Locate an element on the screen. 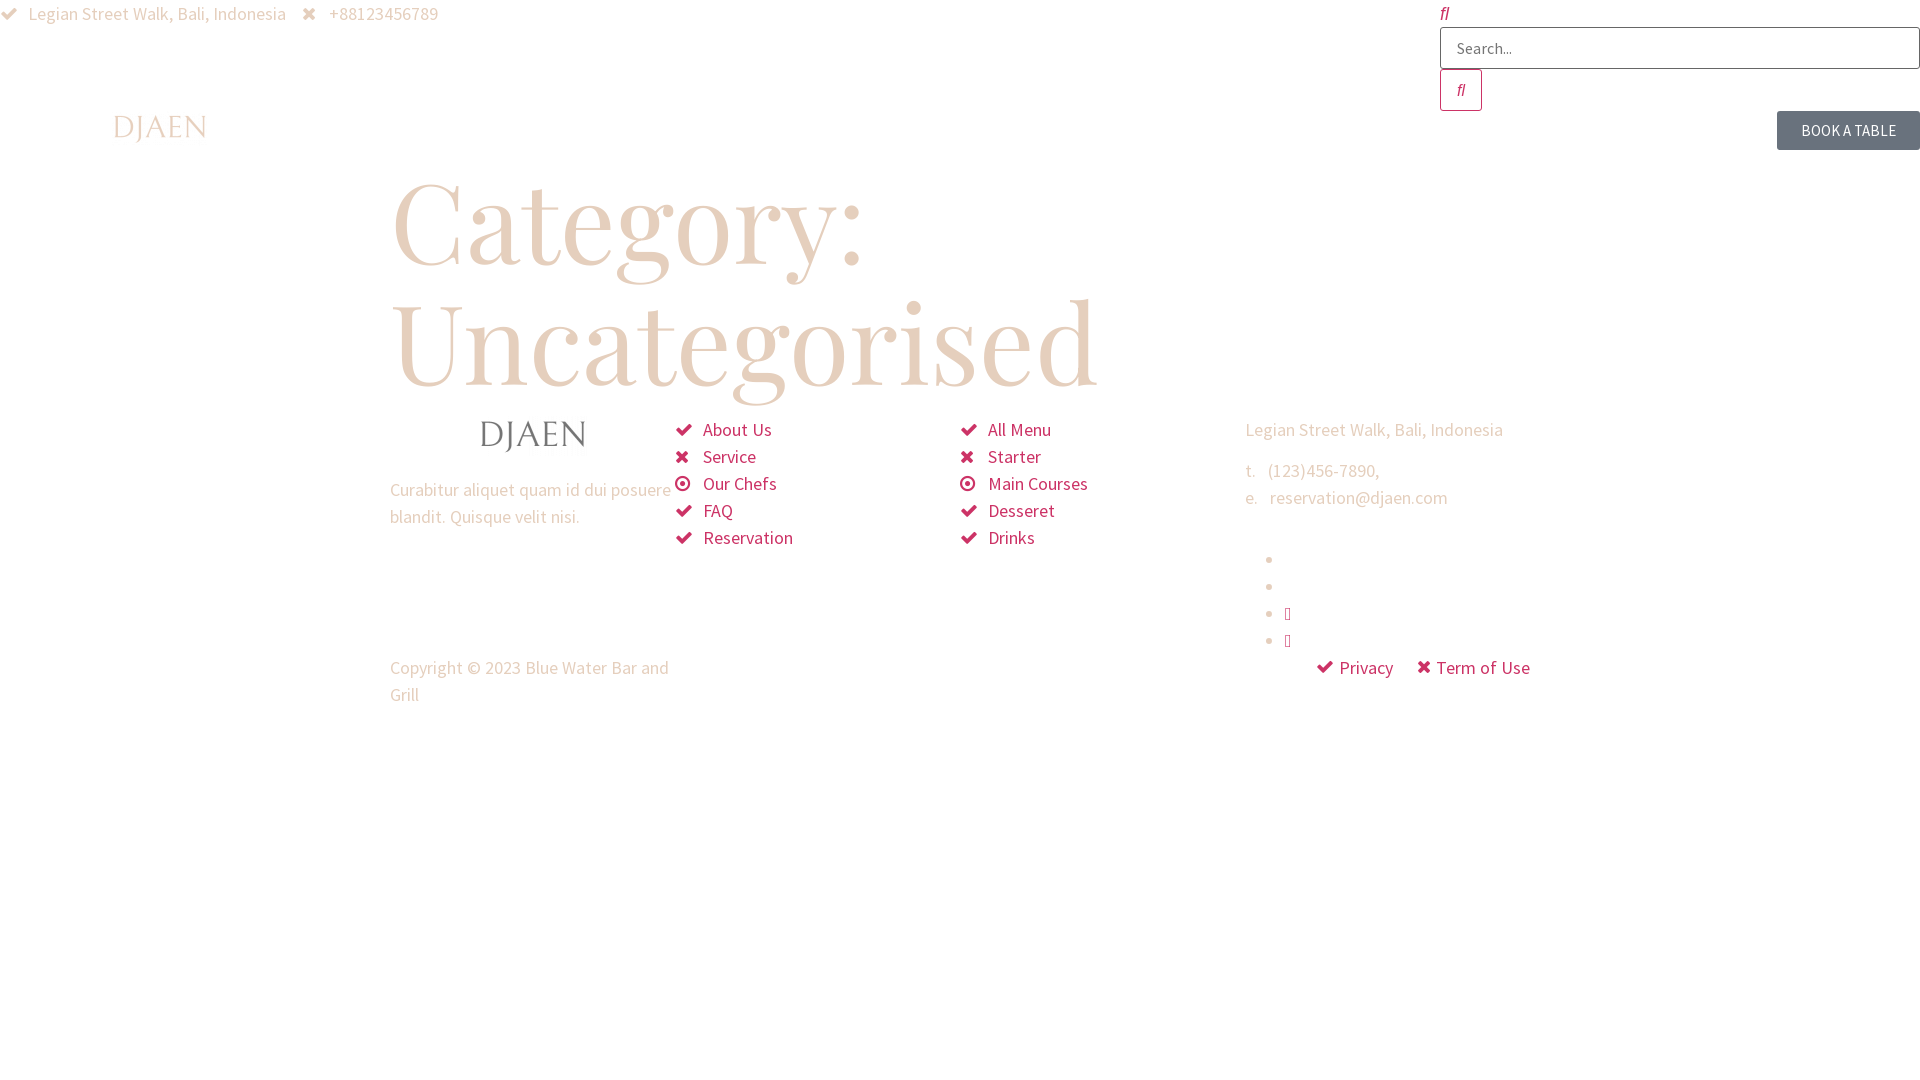 This screenshot has height=1080, width=1920. Term of Use is located at coordinates (1469, 668).